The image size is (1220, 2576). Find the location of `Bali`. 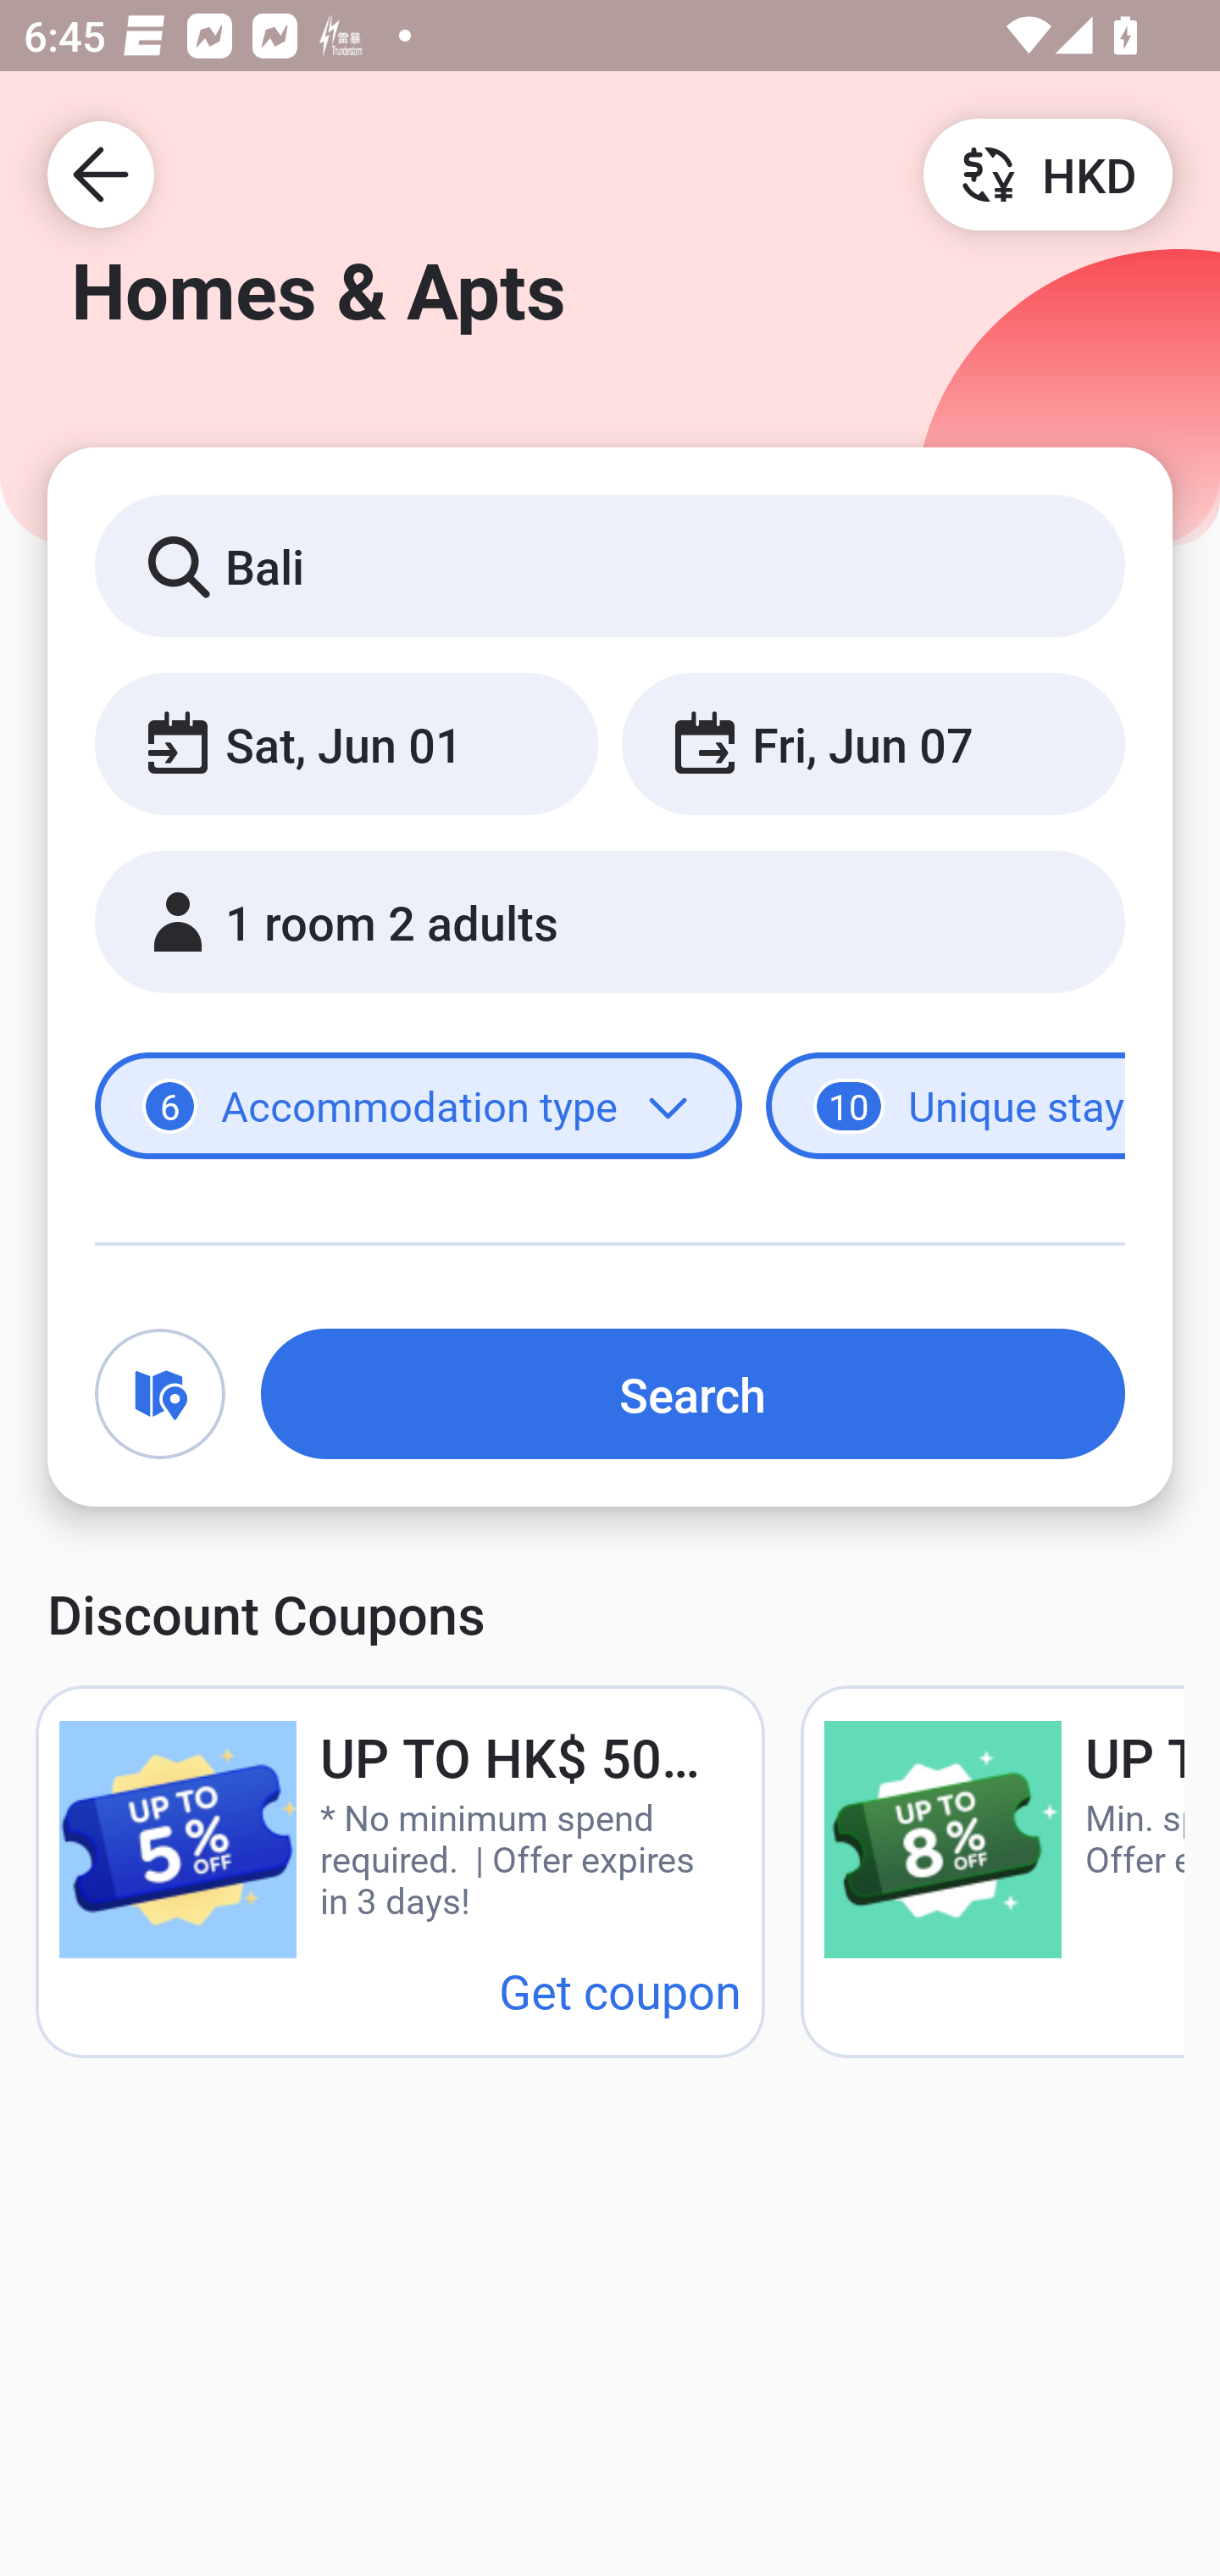

Bali is located at coordinates (610, 564).